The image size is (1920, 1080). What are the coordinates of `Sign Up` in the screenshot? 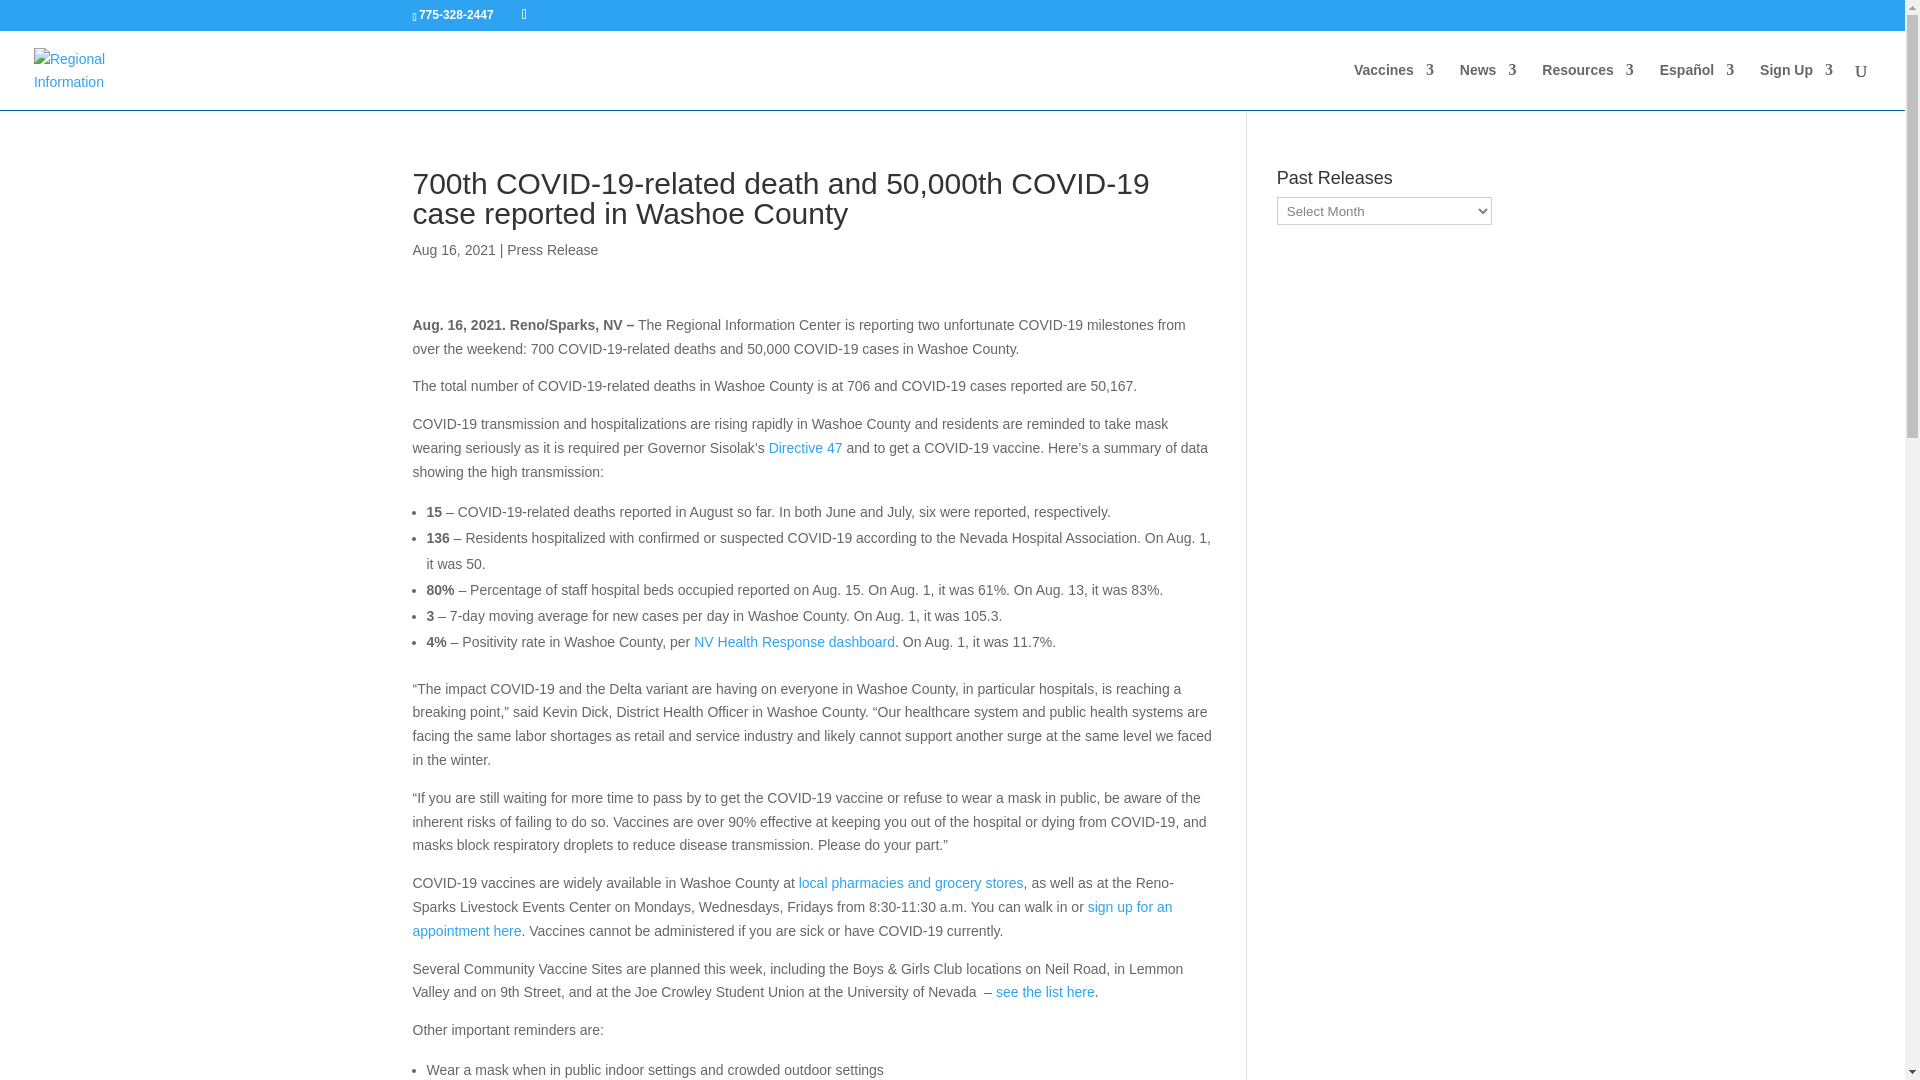 It's located at (1796, 86).